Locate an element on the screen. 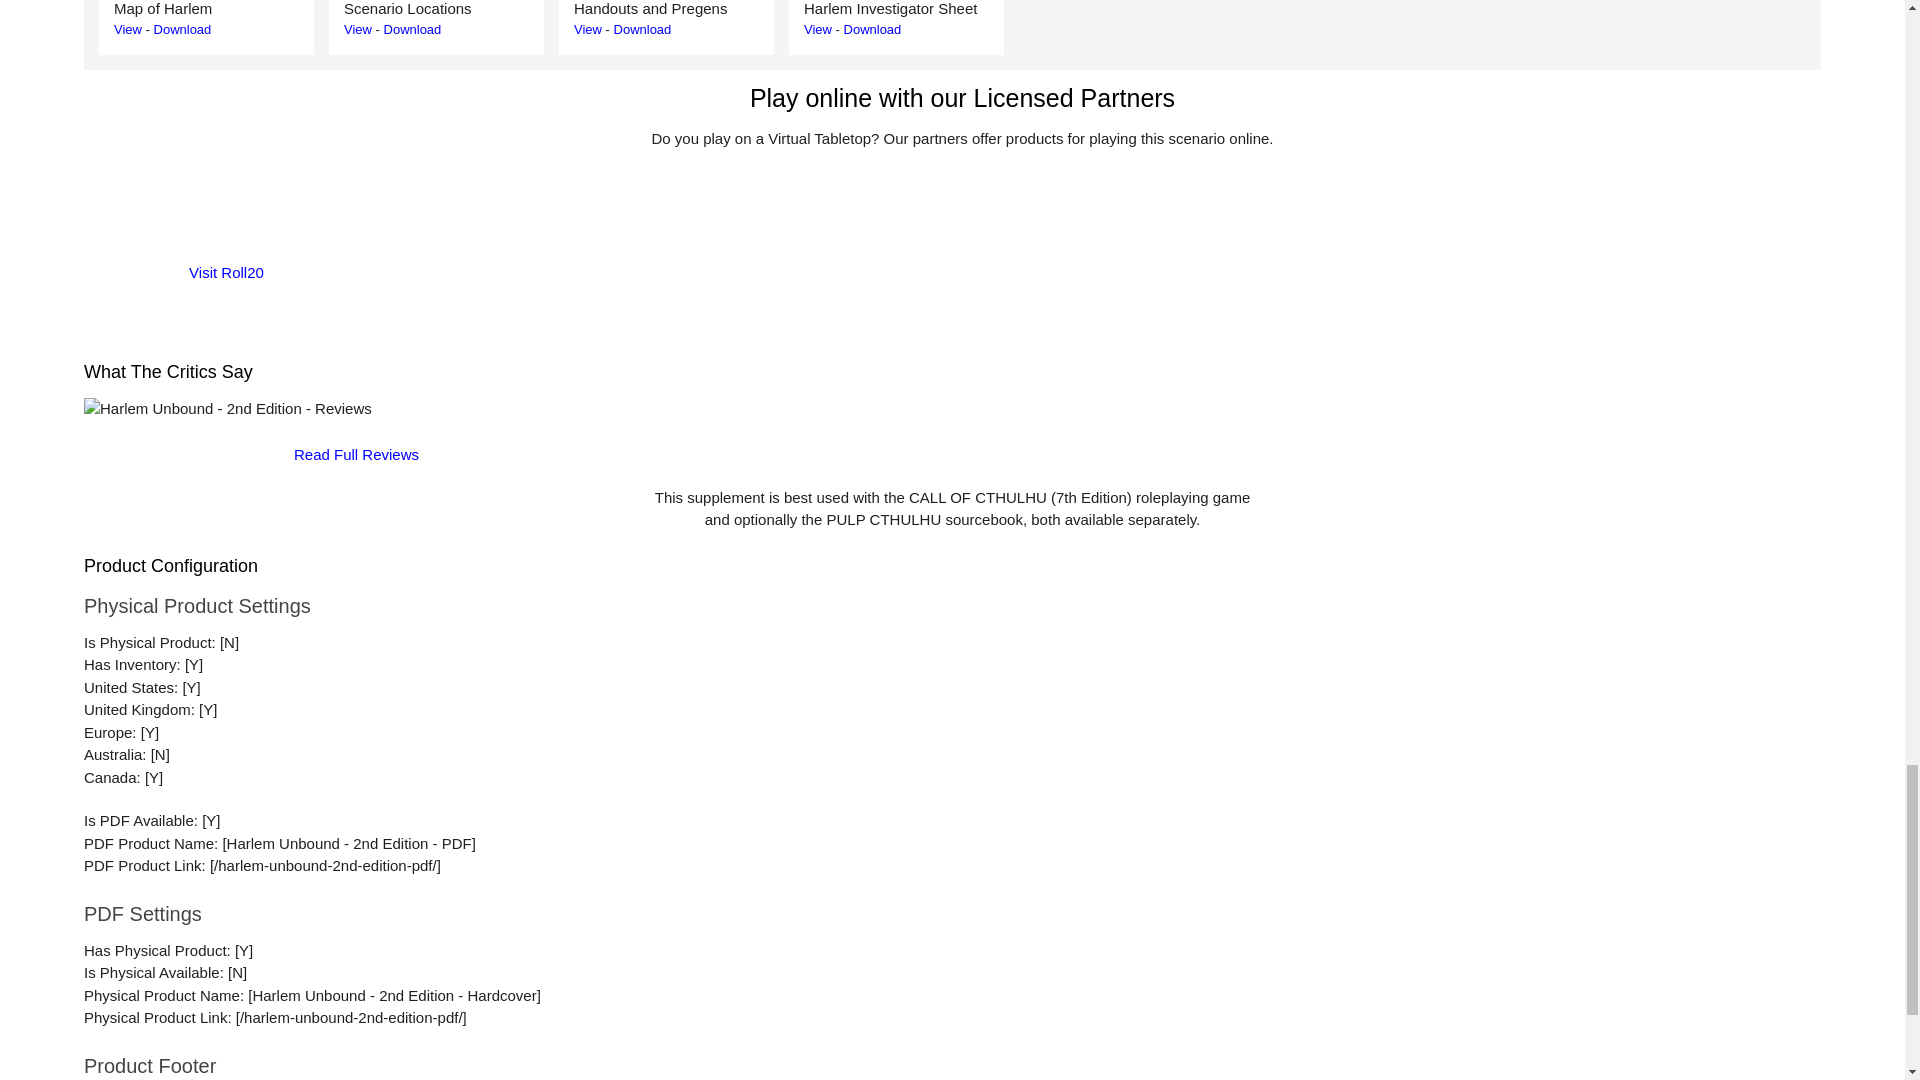  Scenario Maps is located at coordinates (358, 28).